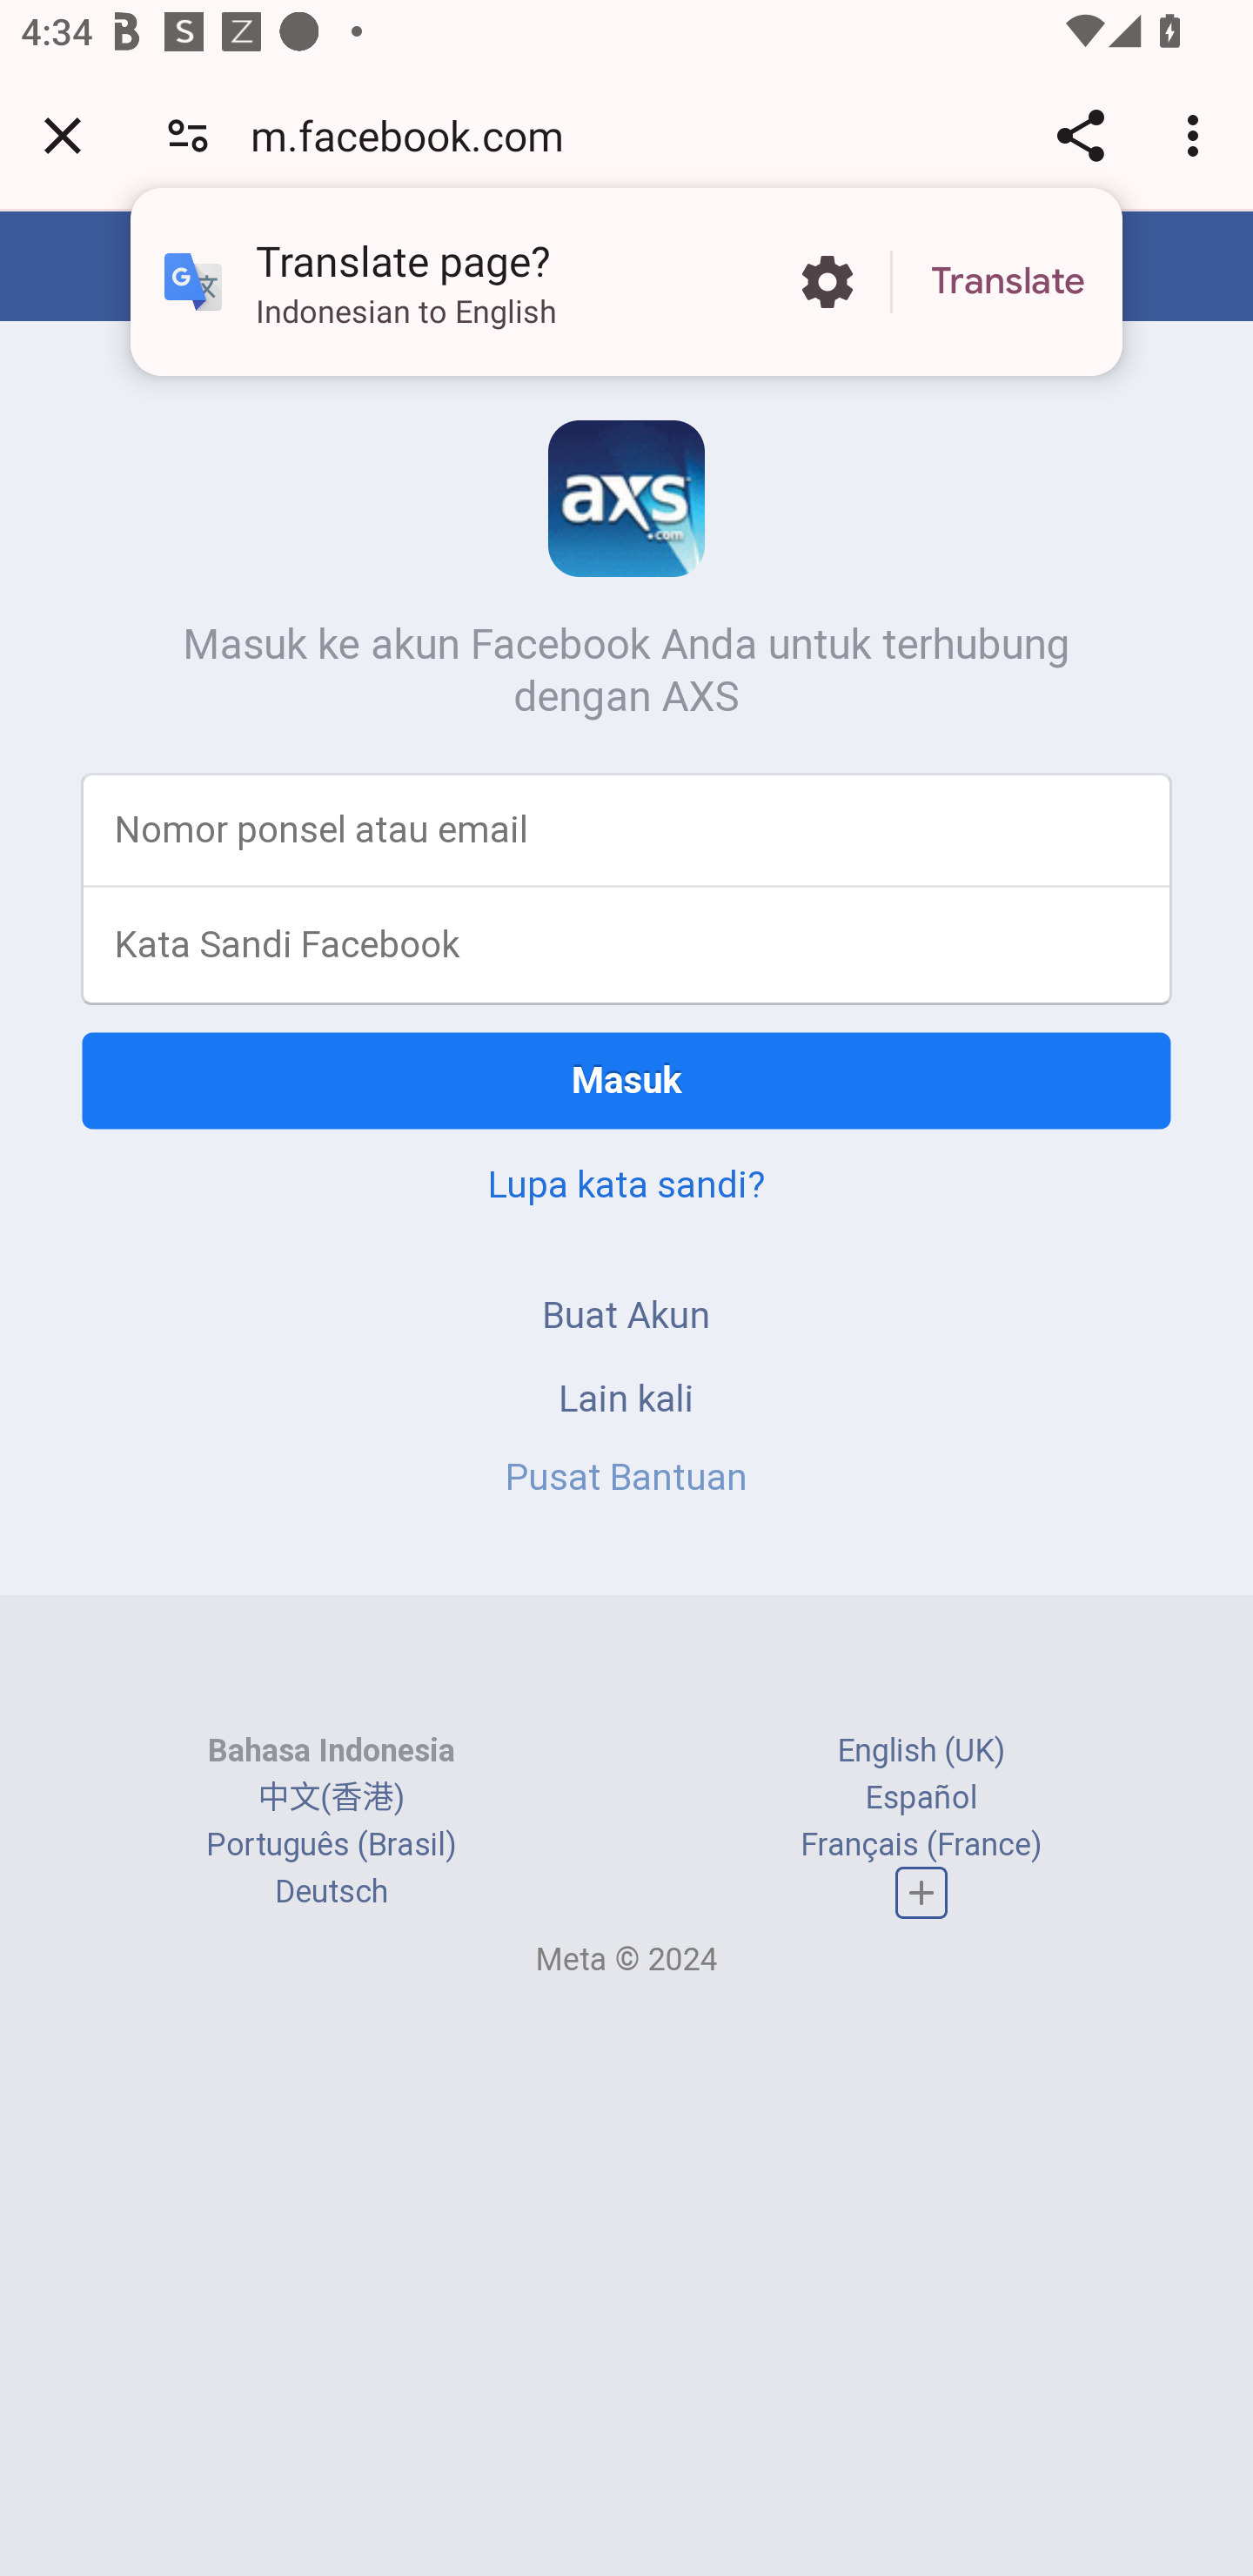 The width and height of the screenshot is (1253, 2576). Describe the element at coordinates (188, 134) in the screenshot. I see `Connection is secure` at that location.